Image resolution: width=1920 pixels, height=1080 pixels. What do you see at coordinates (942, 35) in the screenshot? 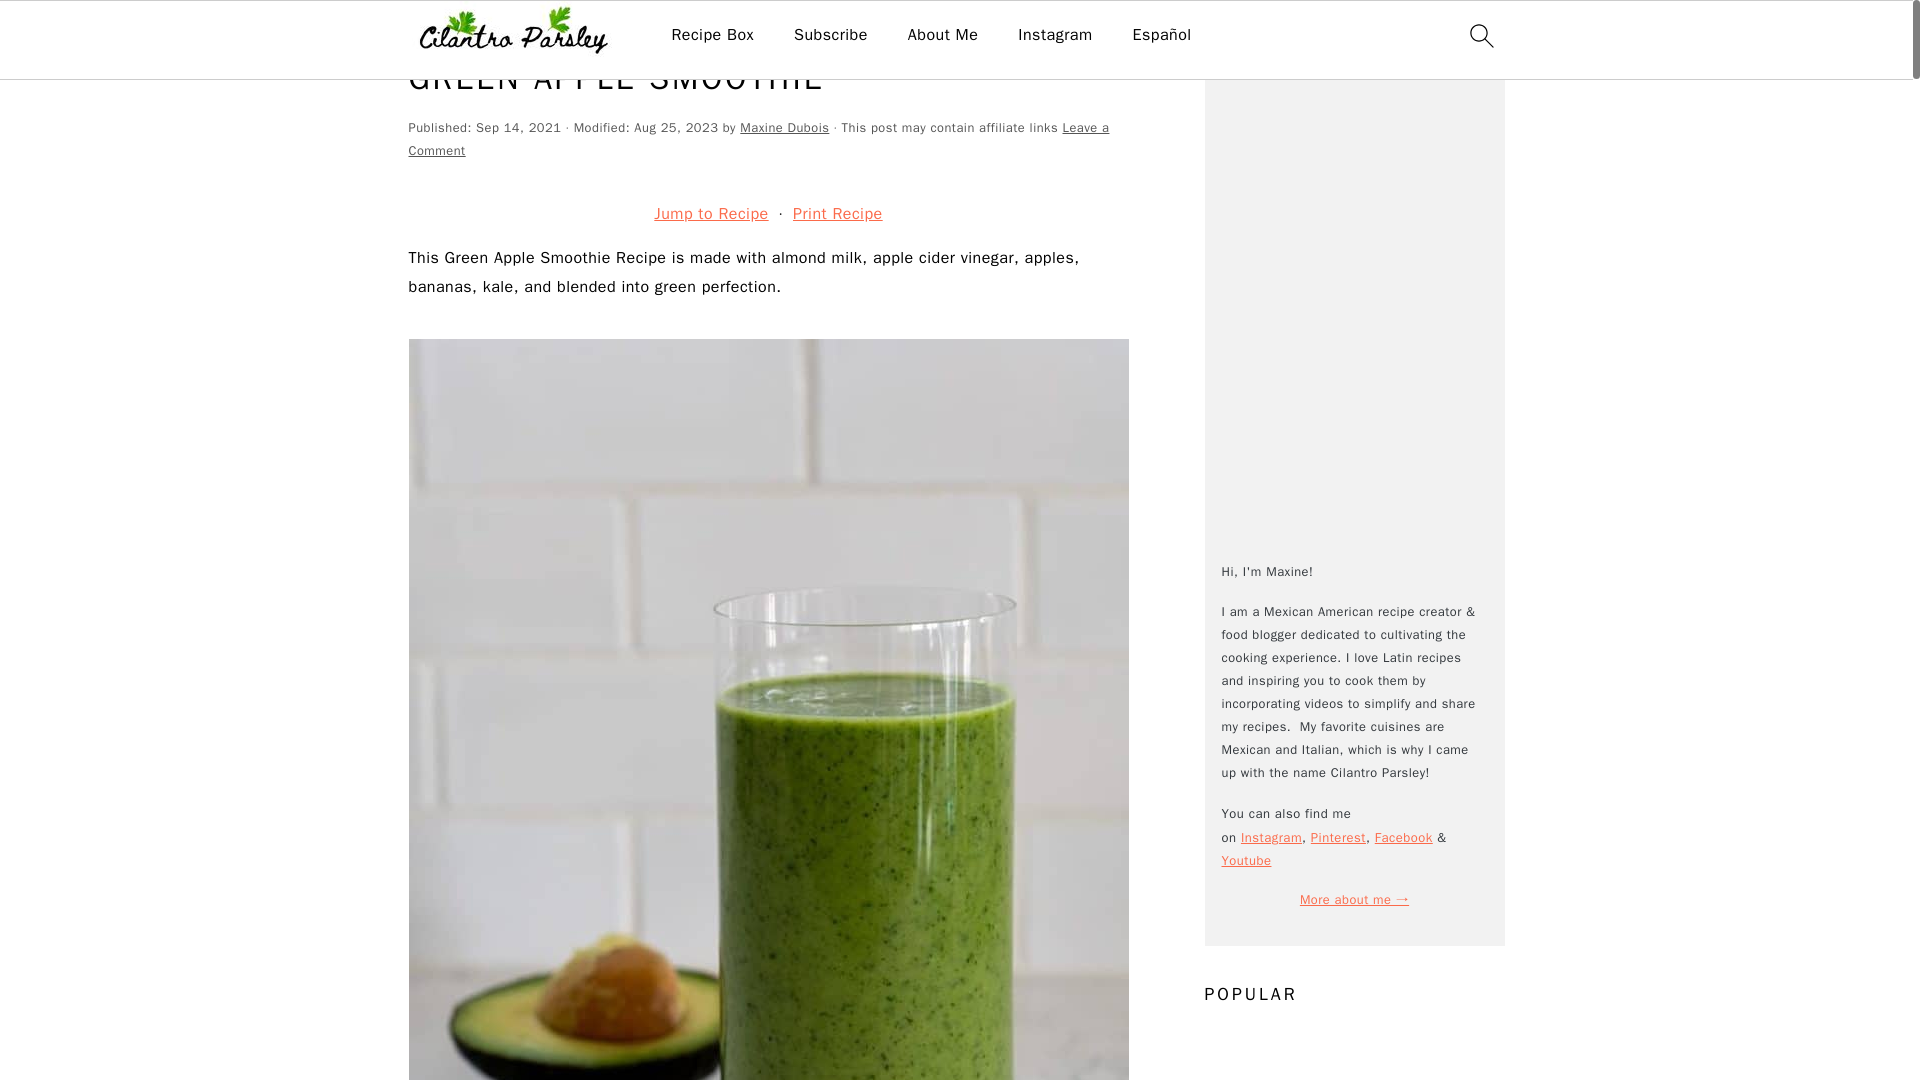
I see `About Me` at bounding box center [942, 35].